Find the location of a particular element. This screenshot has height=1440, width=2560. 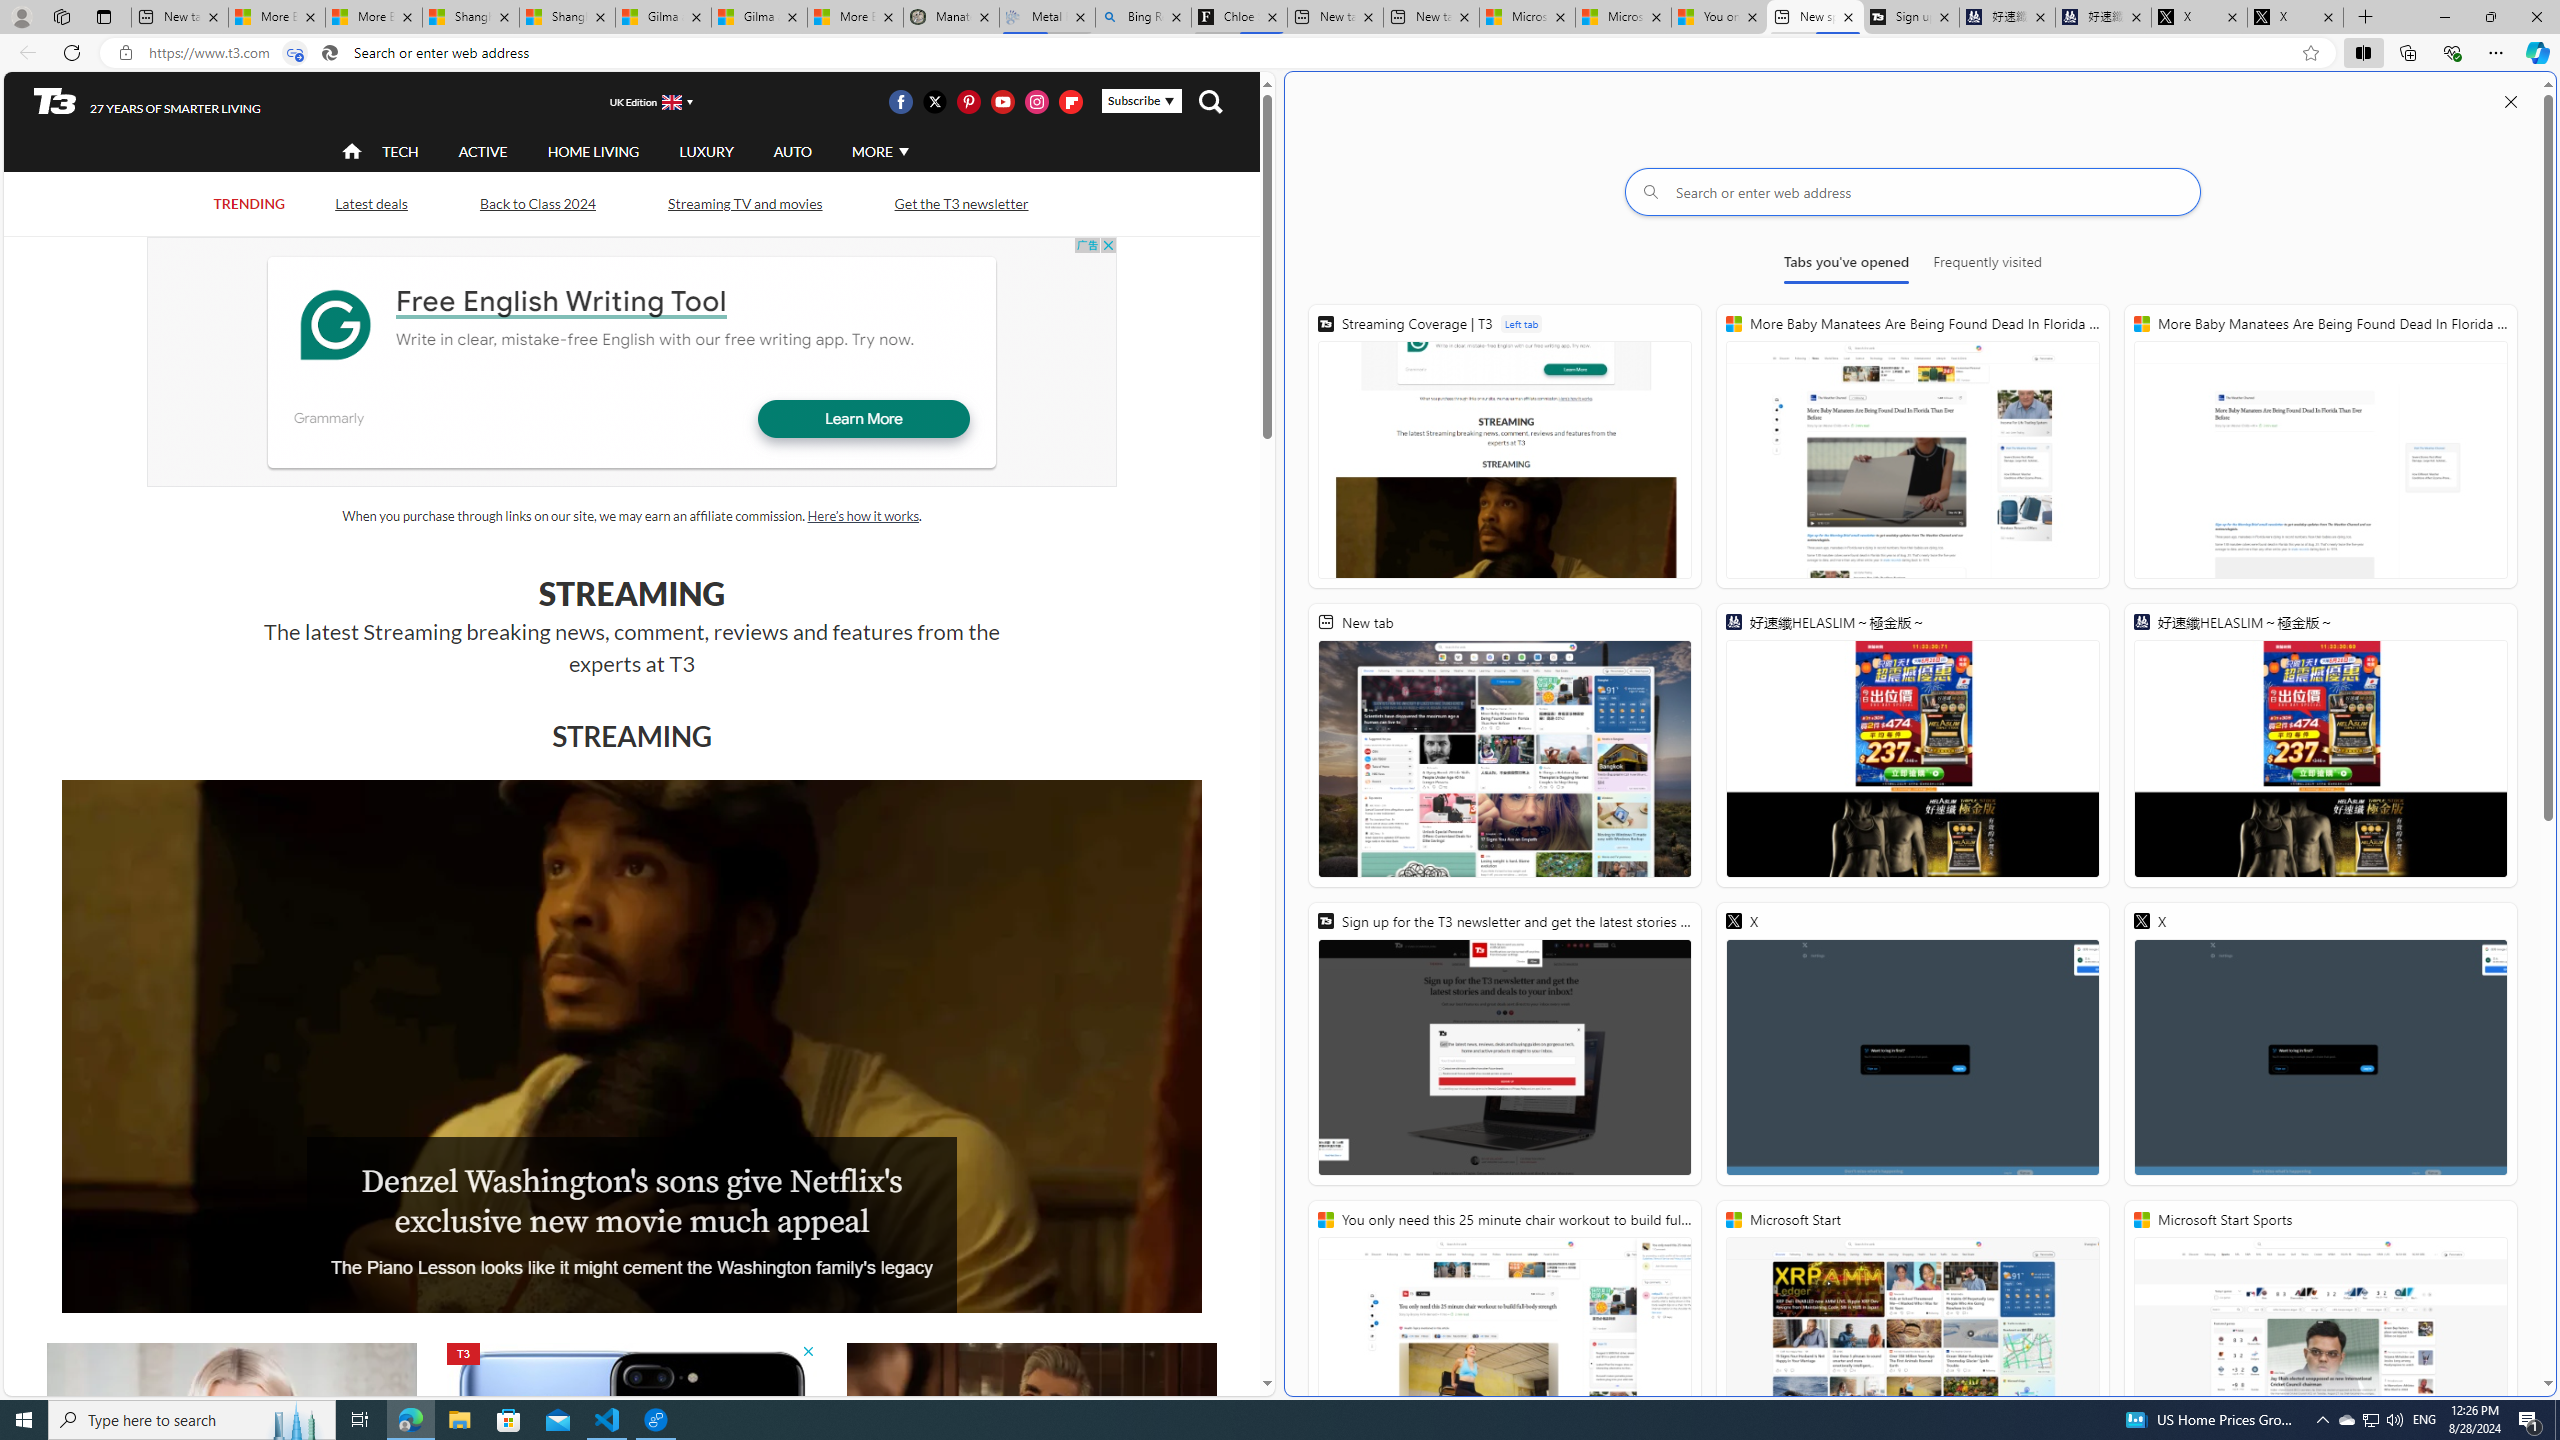

Get the T3 newsletter is located at coordinates (960, 204).